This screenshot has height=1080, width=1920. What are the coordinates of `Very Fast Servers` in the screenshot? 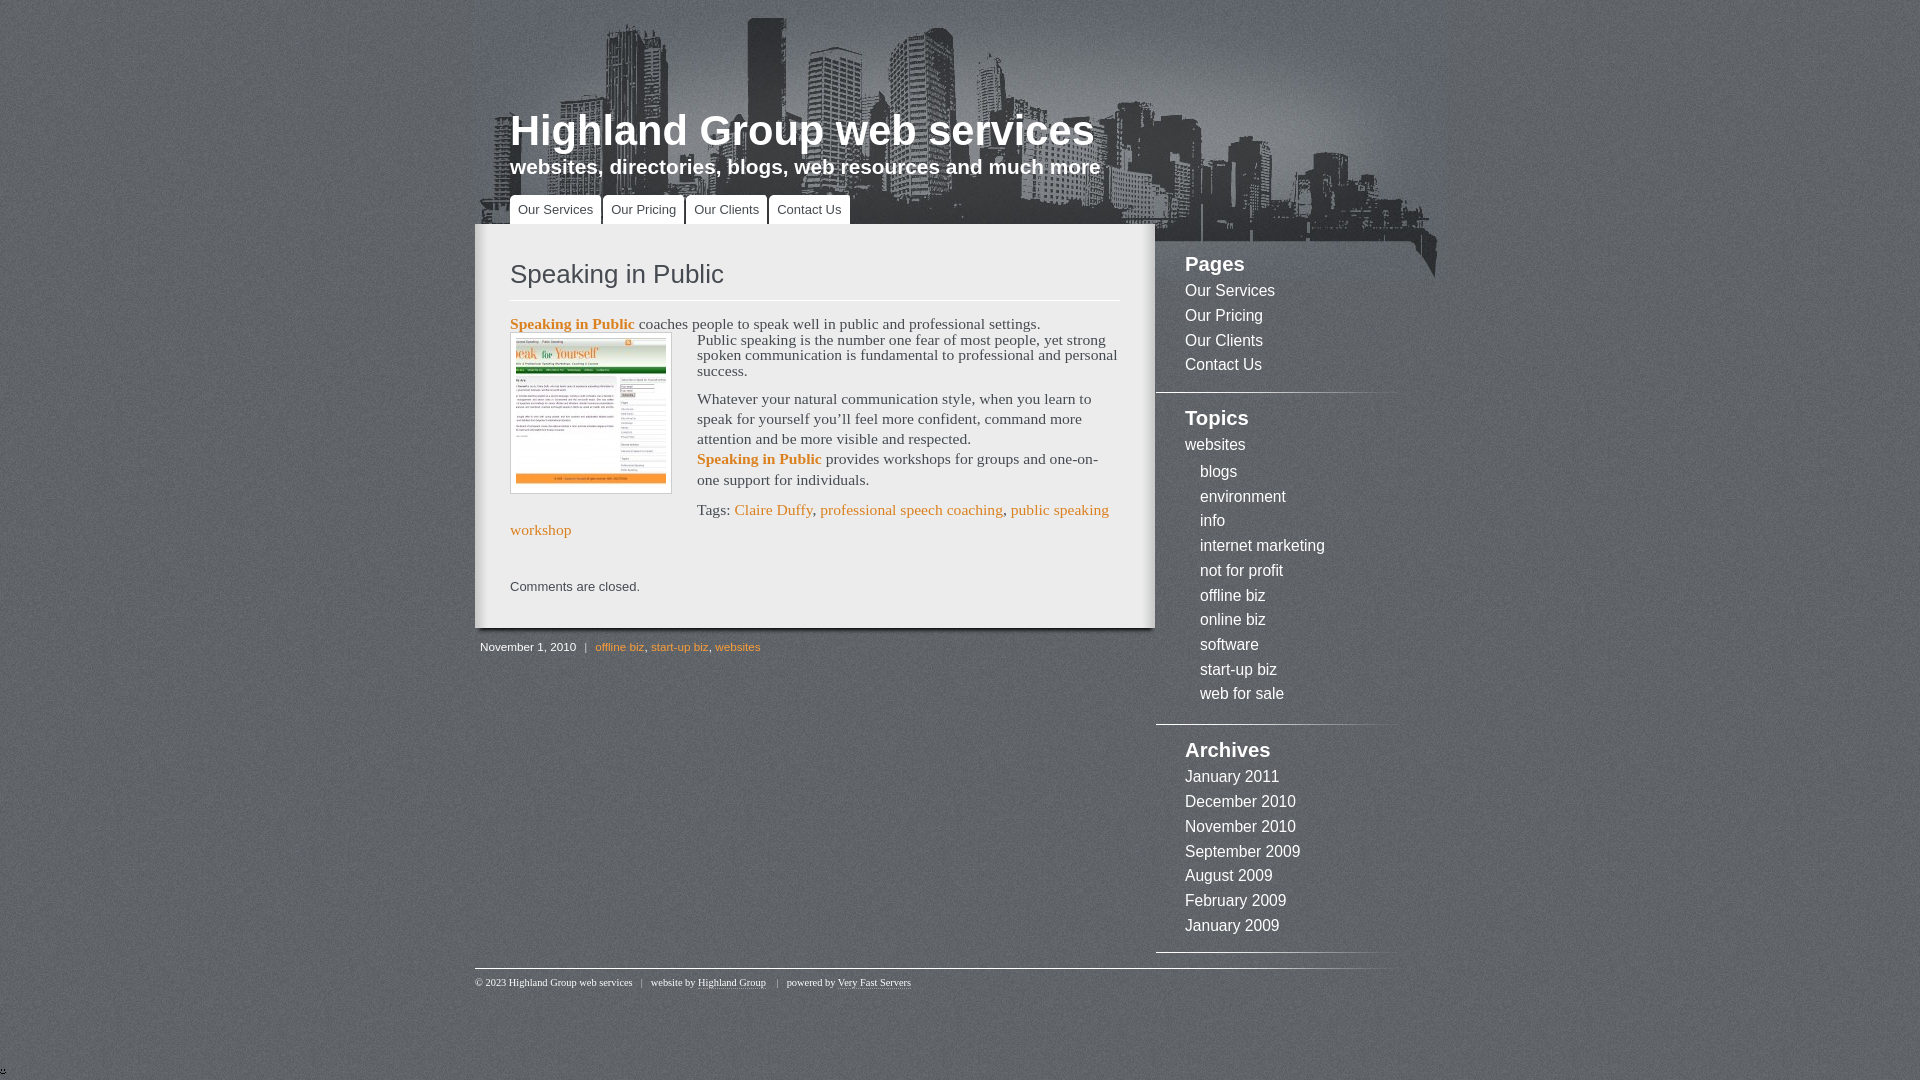 It's located at (874, 983).